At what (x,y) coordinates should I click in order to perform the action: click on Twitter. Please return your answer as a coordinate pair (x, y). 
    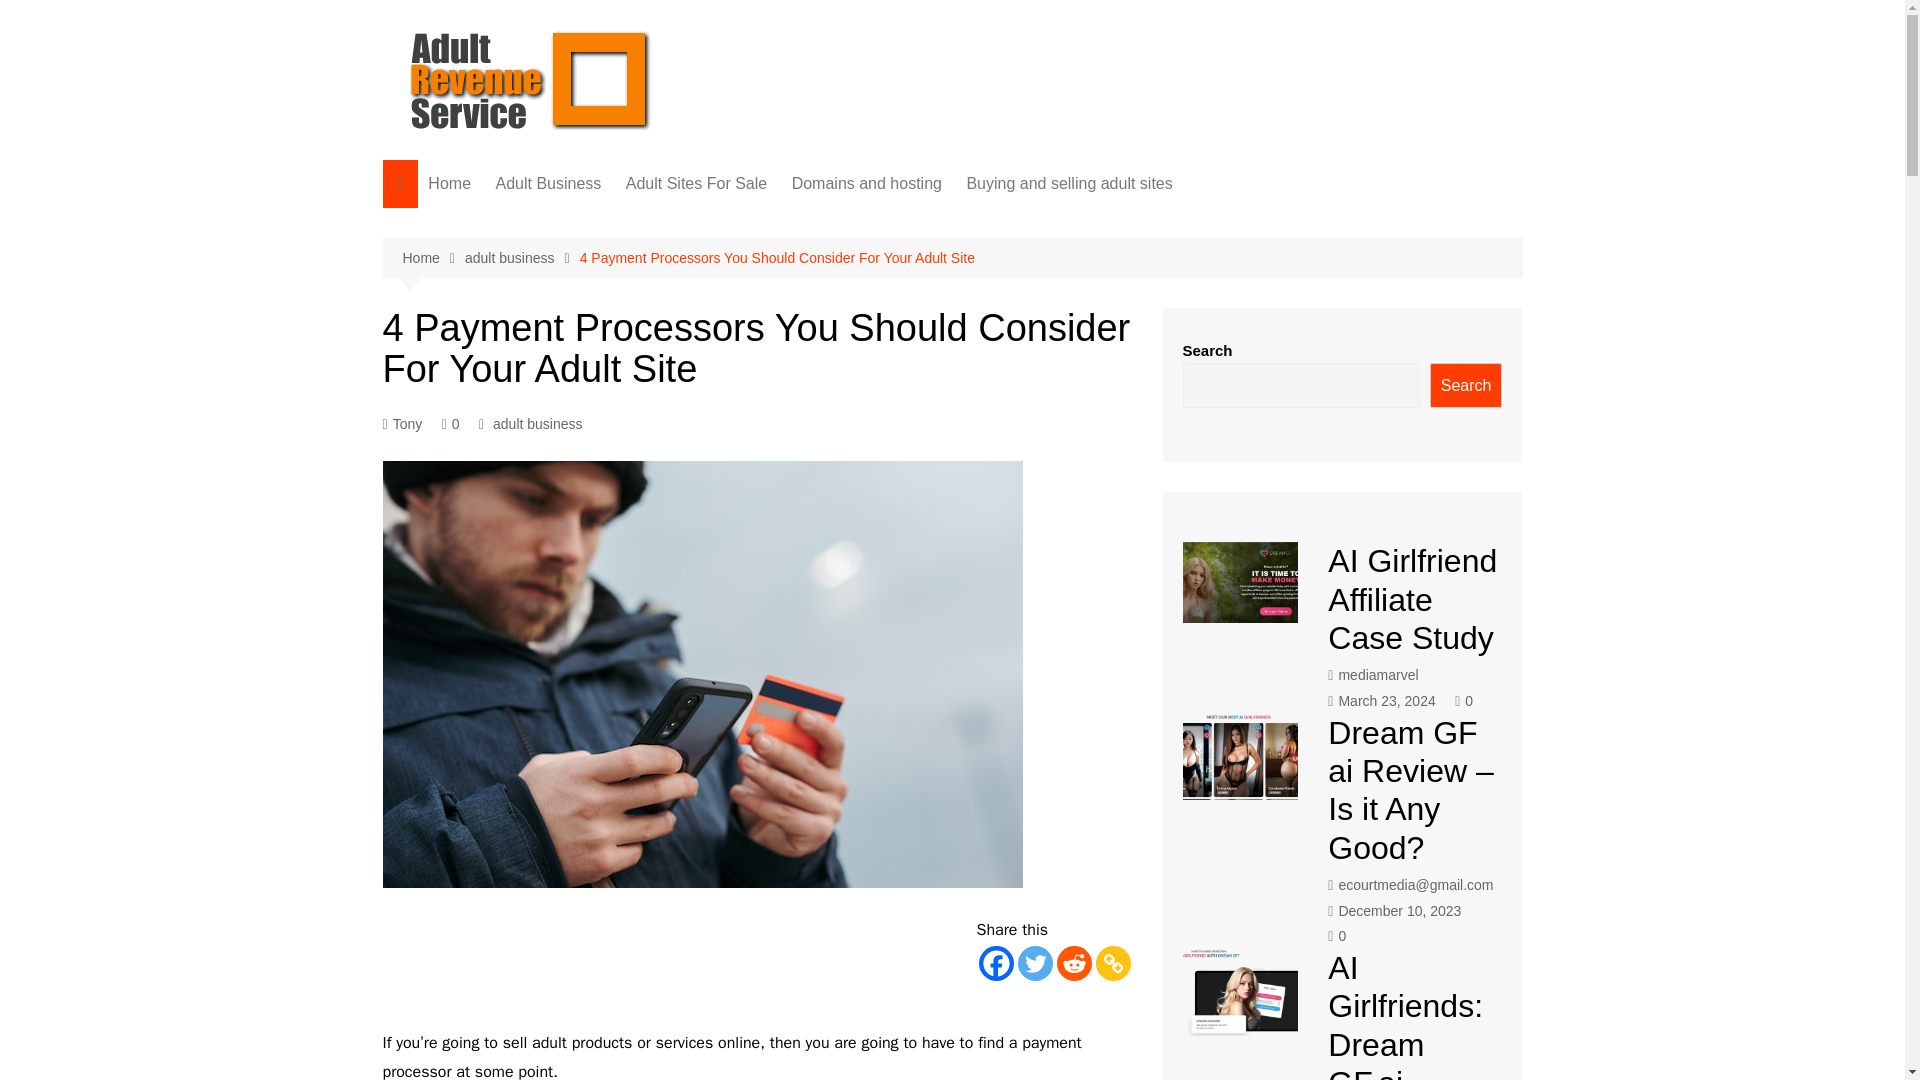
    Looking at the image, I should click on (1034, 963).